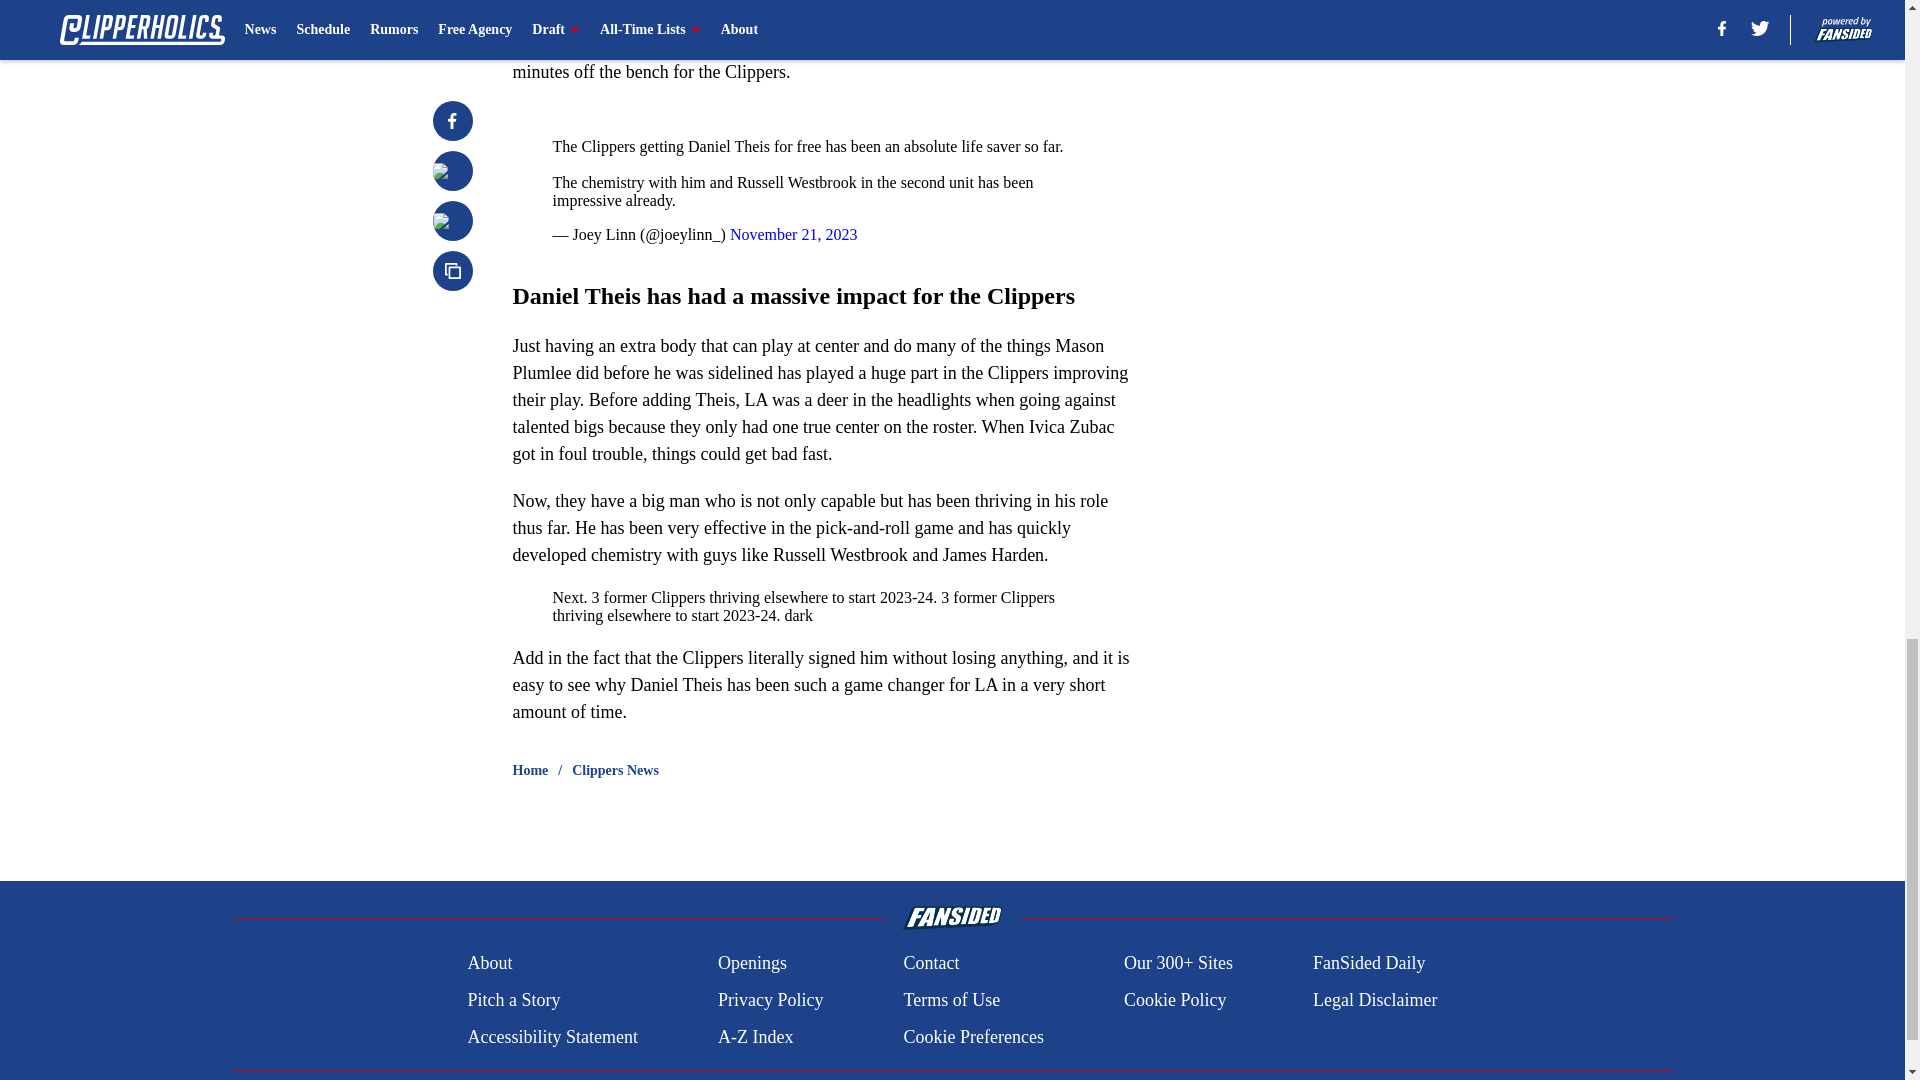 The image size is (1920, 1080). Describe the element at coordinates (794, 234) in the screenshot. I see `November 21, 2023` at that location.